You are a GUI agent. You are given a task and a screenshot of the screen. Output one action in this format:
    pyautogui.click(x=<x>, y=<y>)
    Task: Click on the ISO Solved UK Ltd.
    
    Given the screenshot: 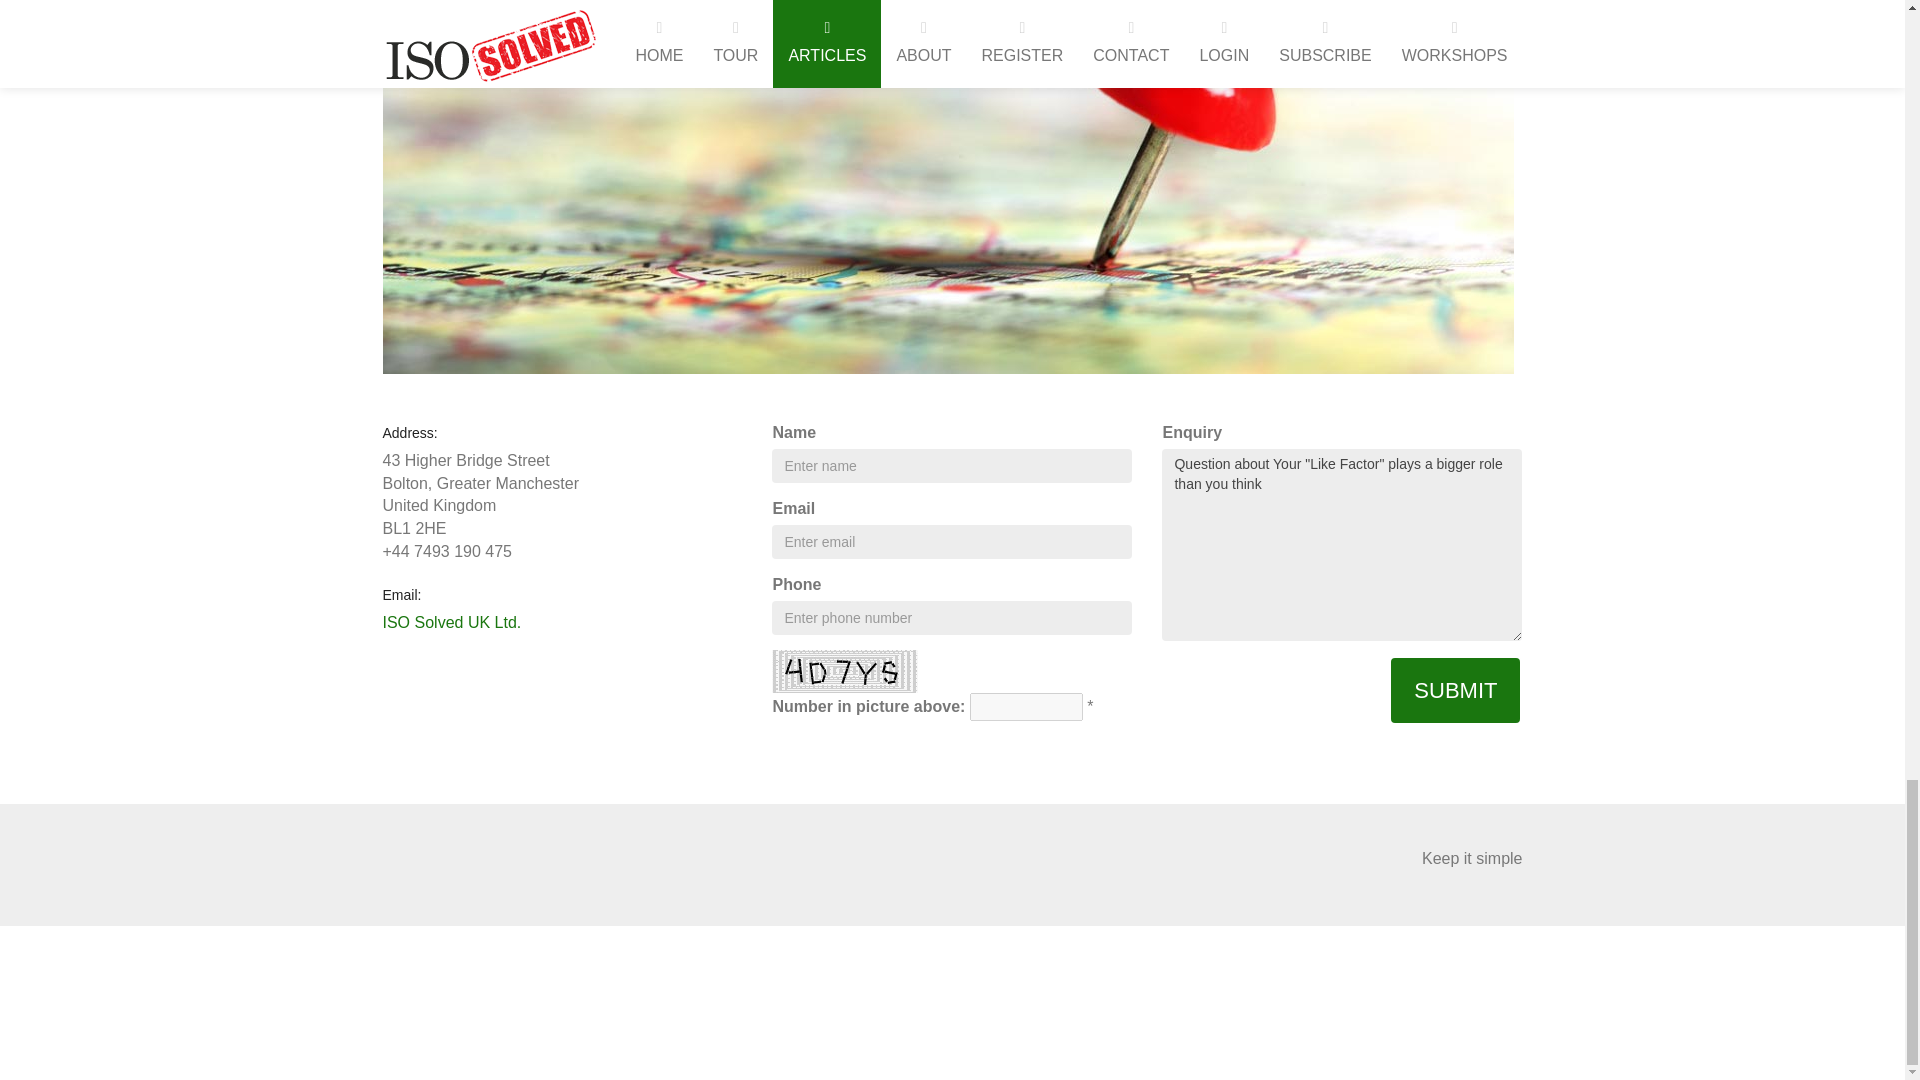 What is the action you would take?
    pyautogui.click(x=451, y=622)
    